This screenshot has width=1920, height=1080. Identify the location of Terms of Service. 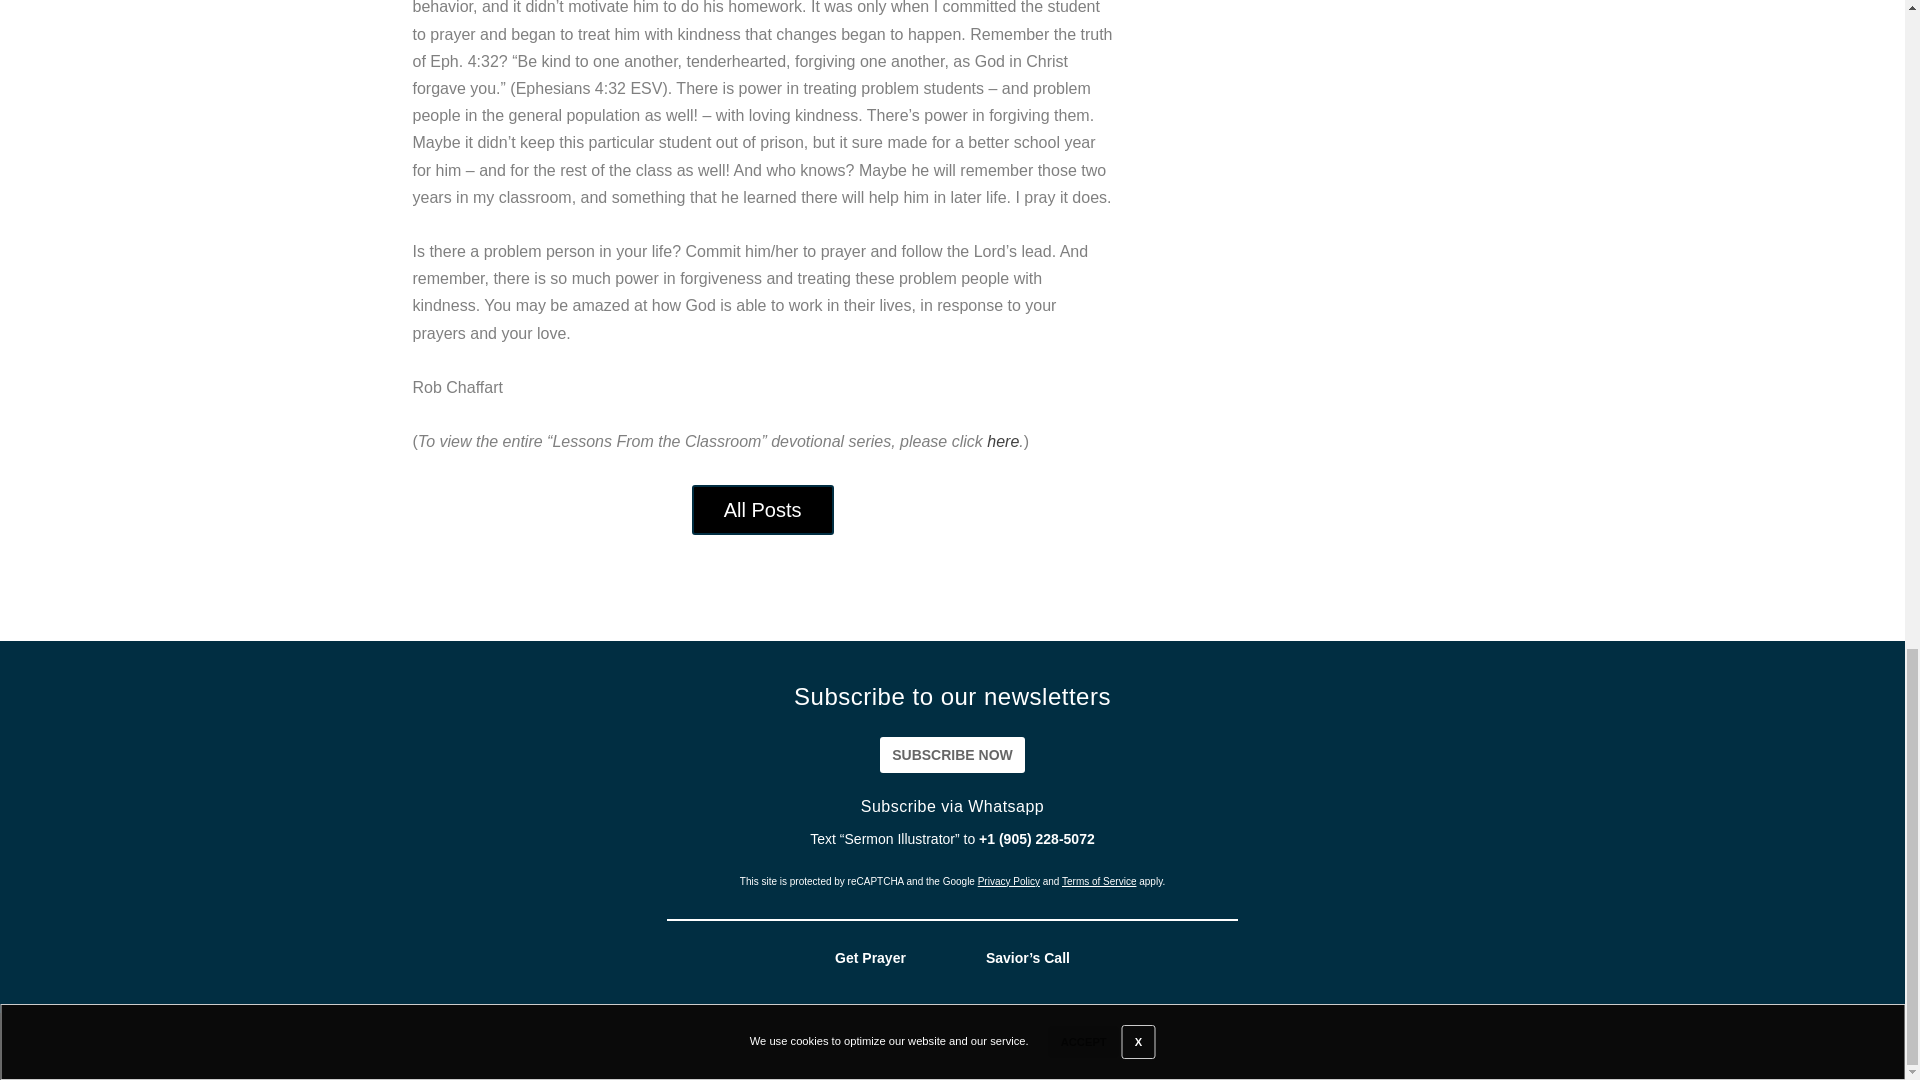
(1098, 880).